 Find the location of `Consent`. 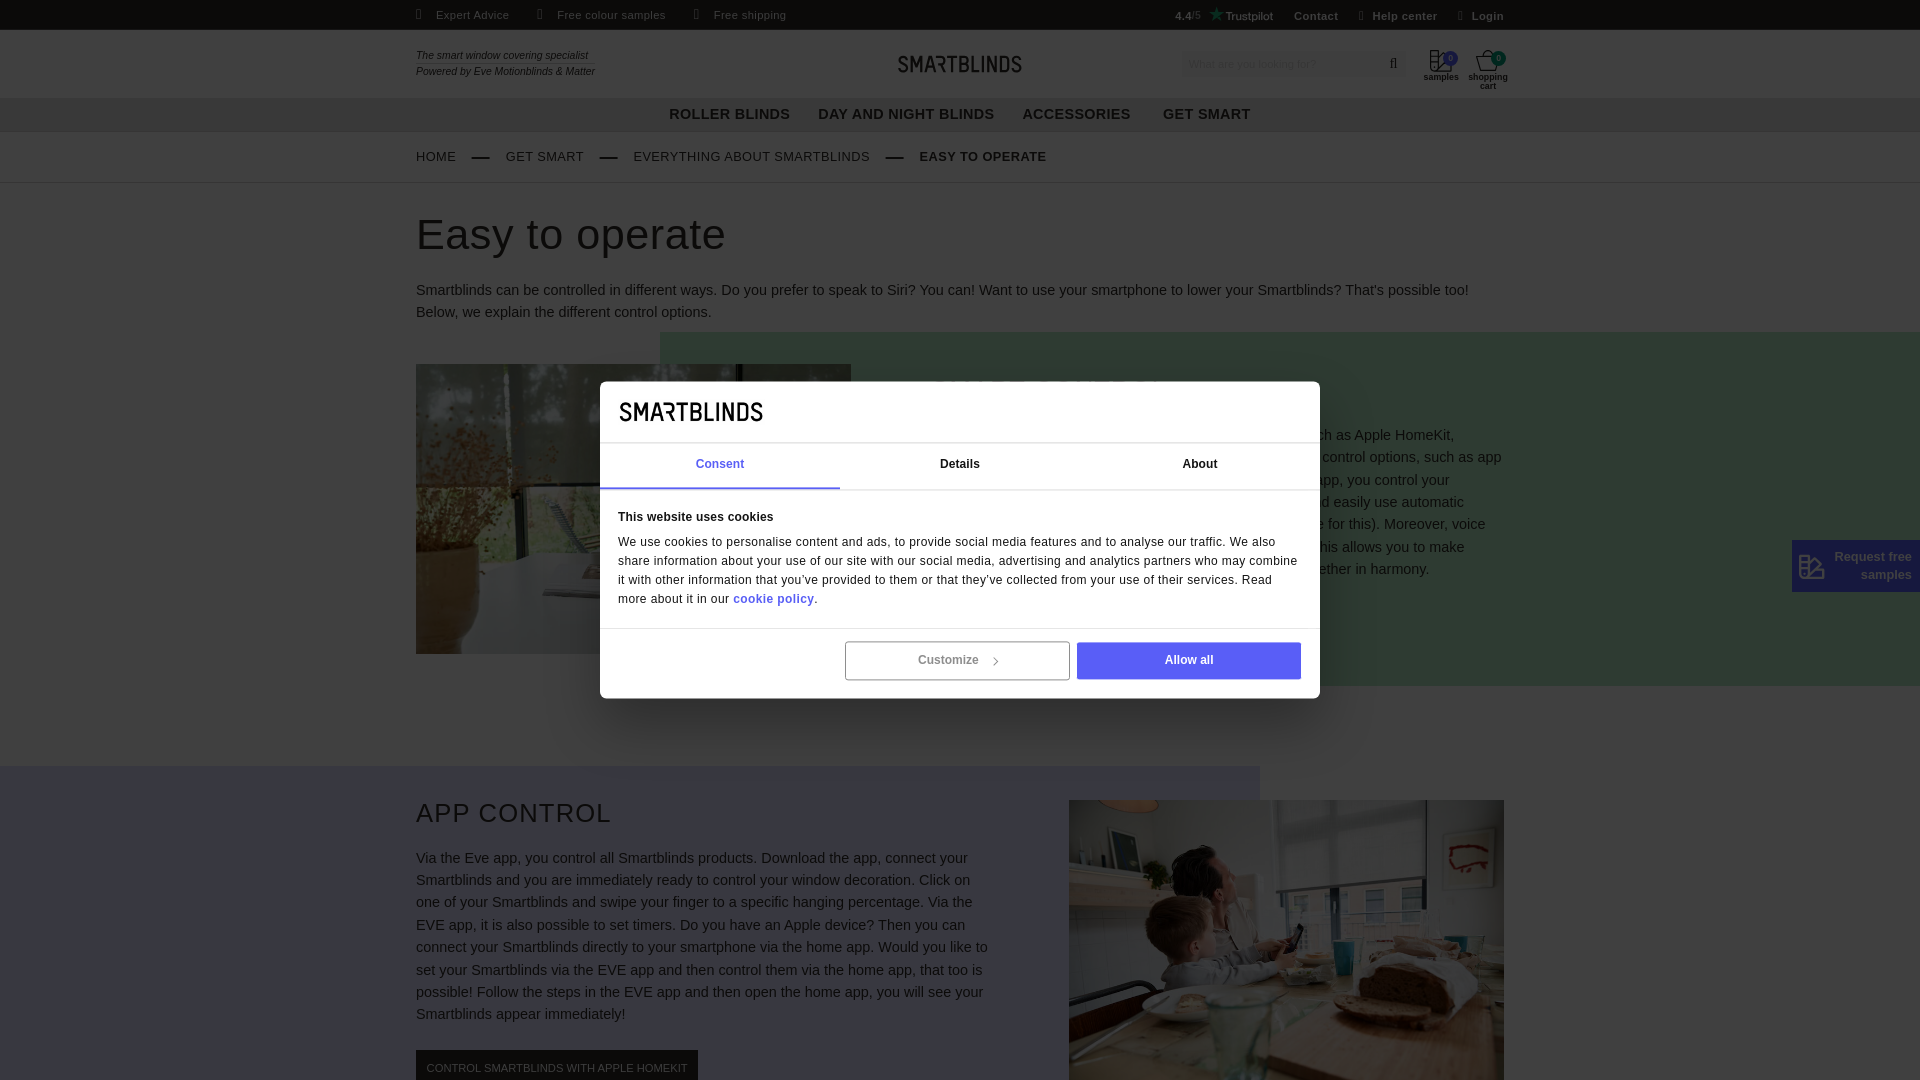

Consent is located at coordinates (900, 583).